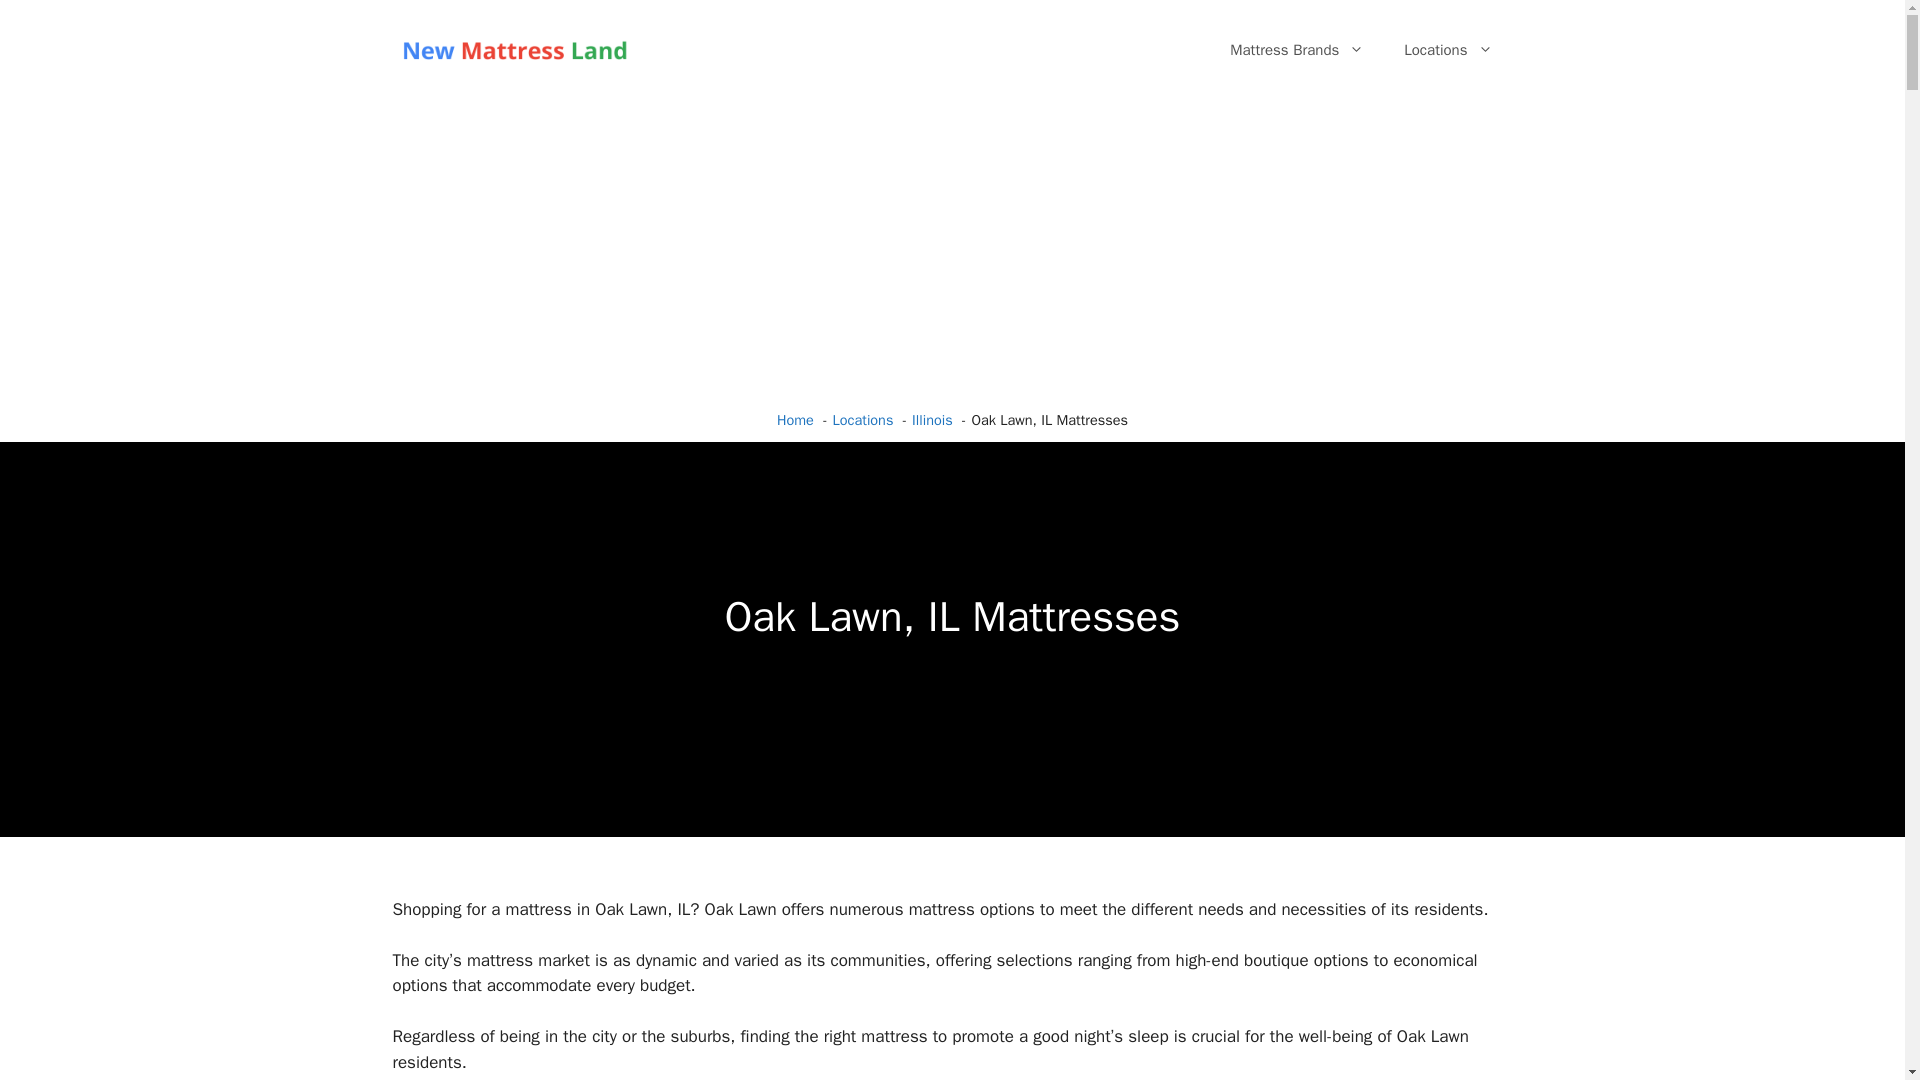  What do you see at coordinates (1448, 50) in the screenshot?
I see `Locations` at bounding box center [1448, 50].